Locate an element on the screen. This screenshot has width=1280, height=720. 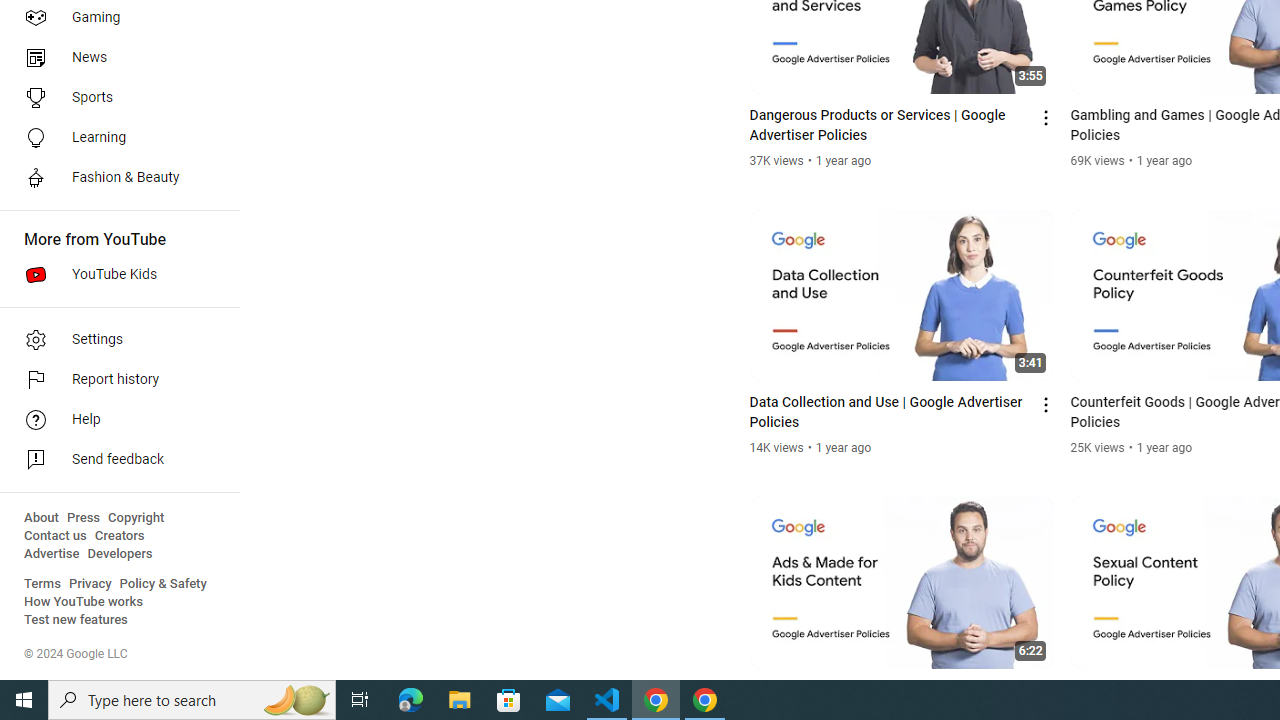
Test new features is located at coordinates (76, 620).